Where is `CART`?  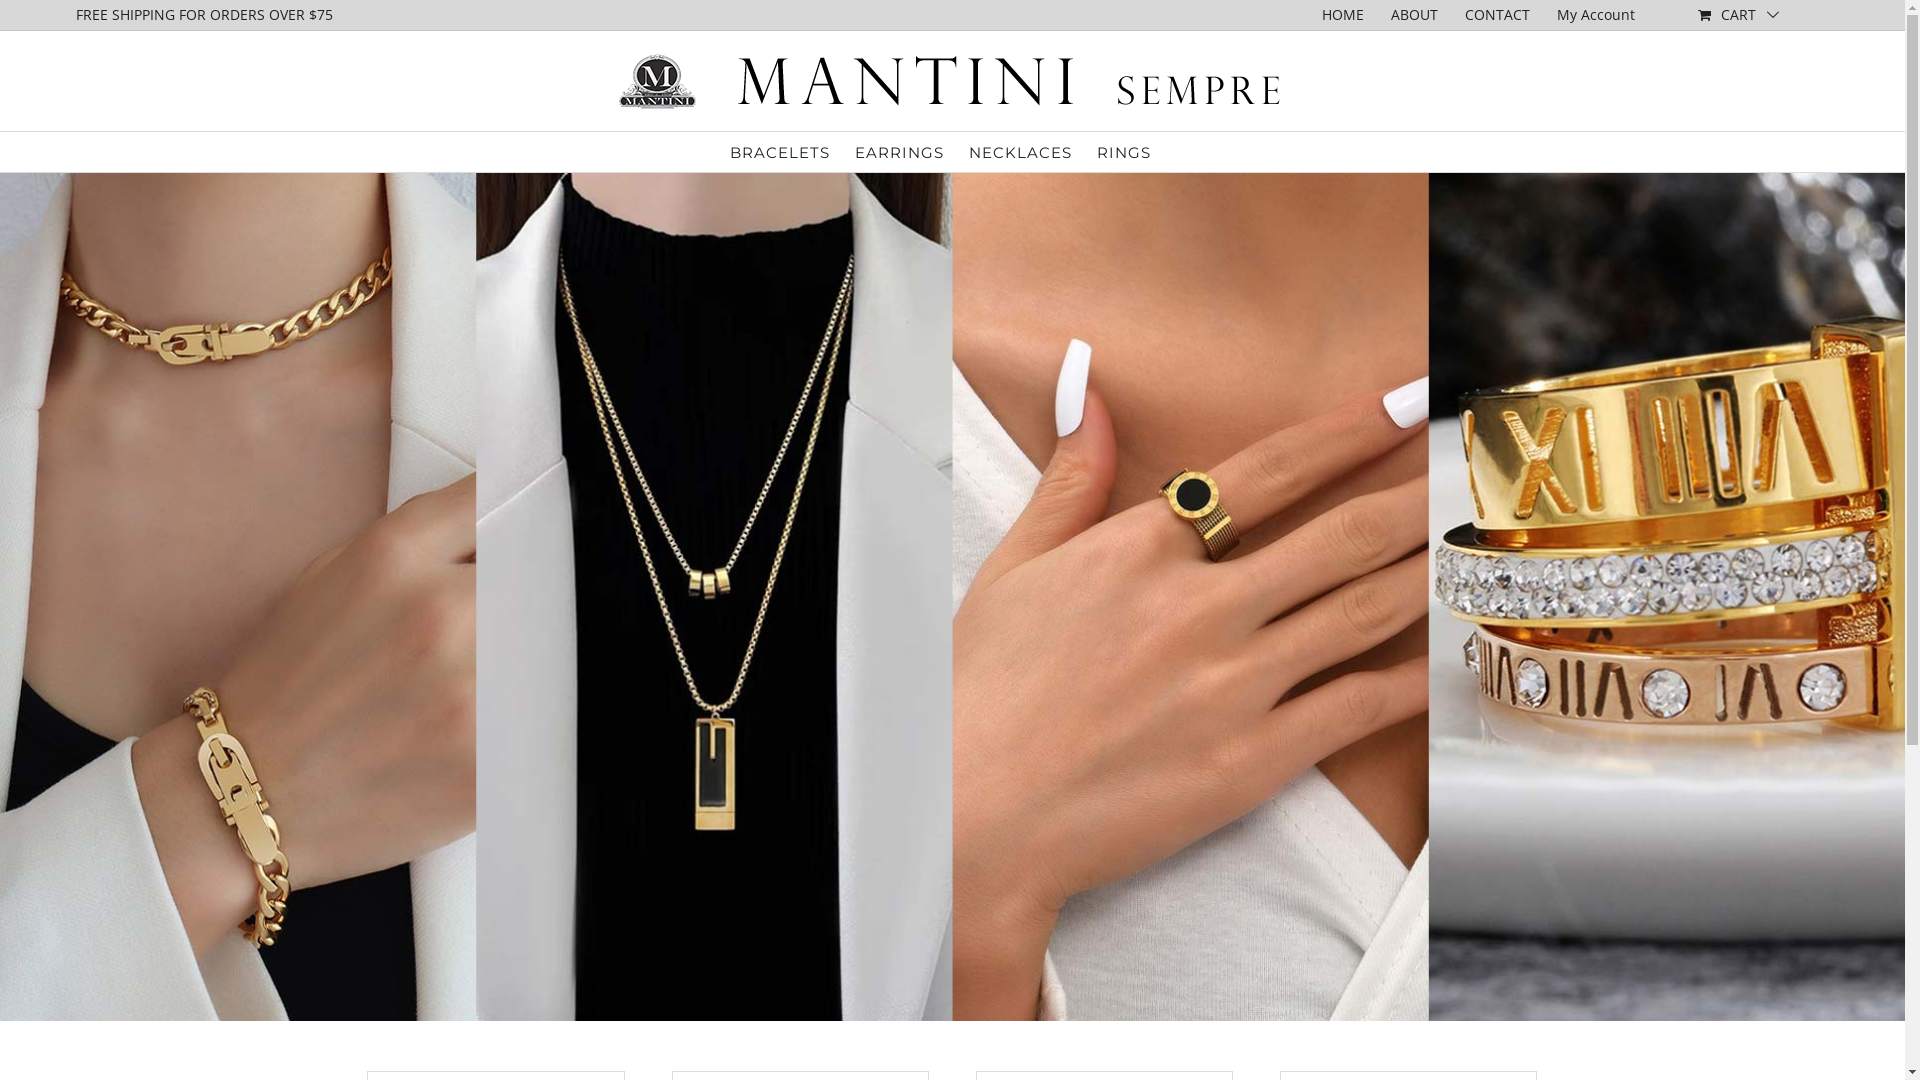
CART is located at coordinates (1739, 15).